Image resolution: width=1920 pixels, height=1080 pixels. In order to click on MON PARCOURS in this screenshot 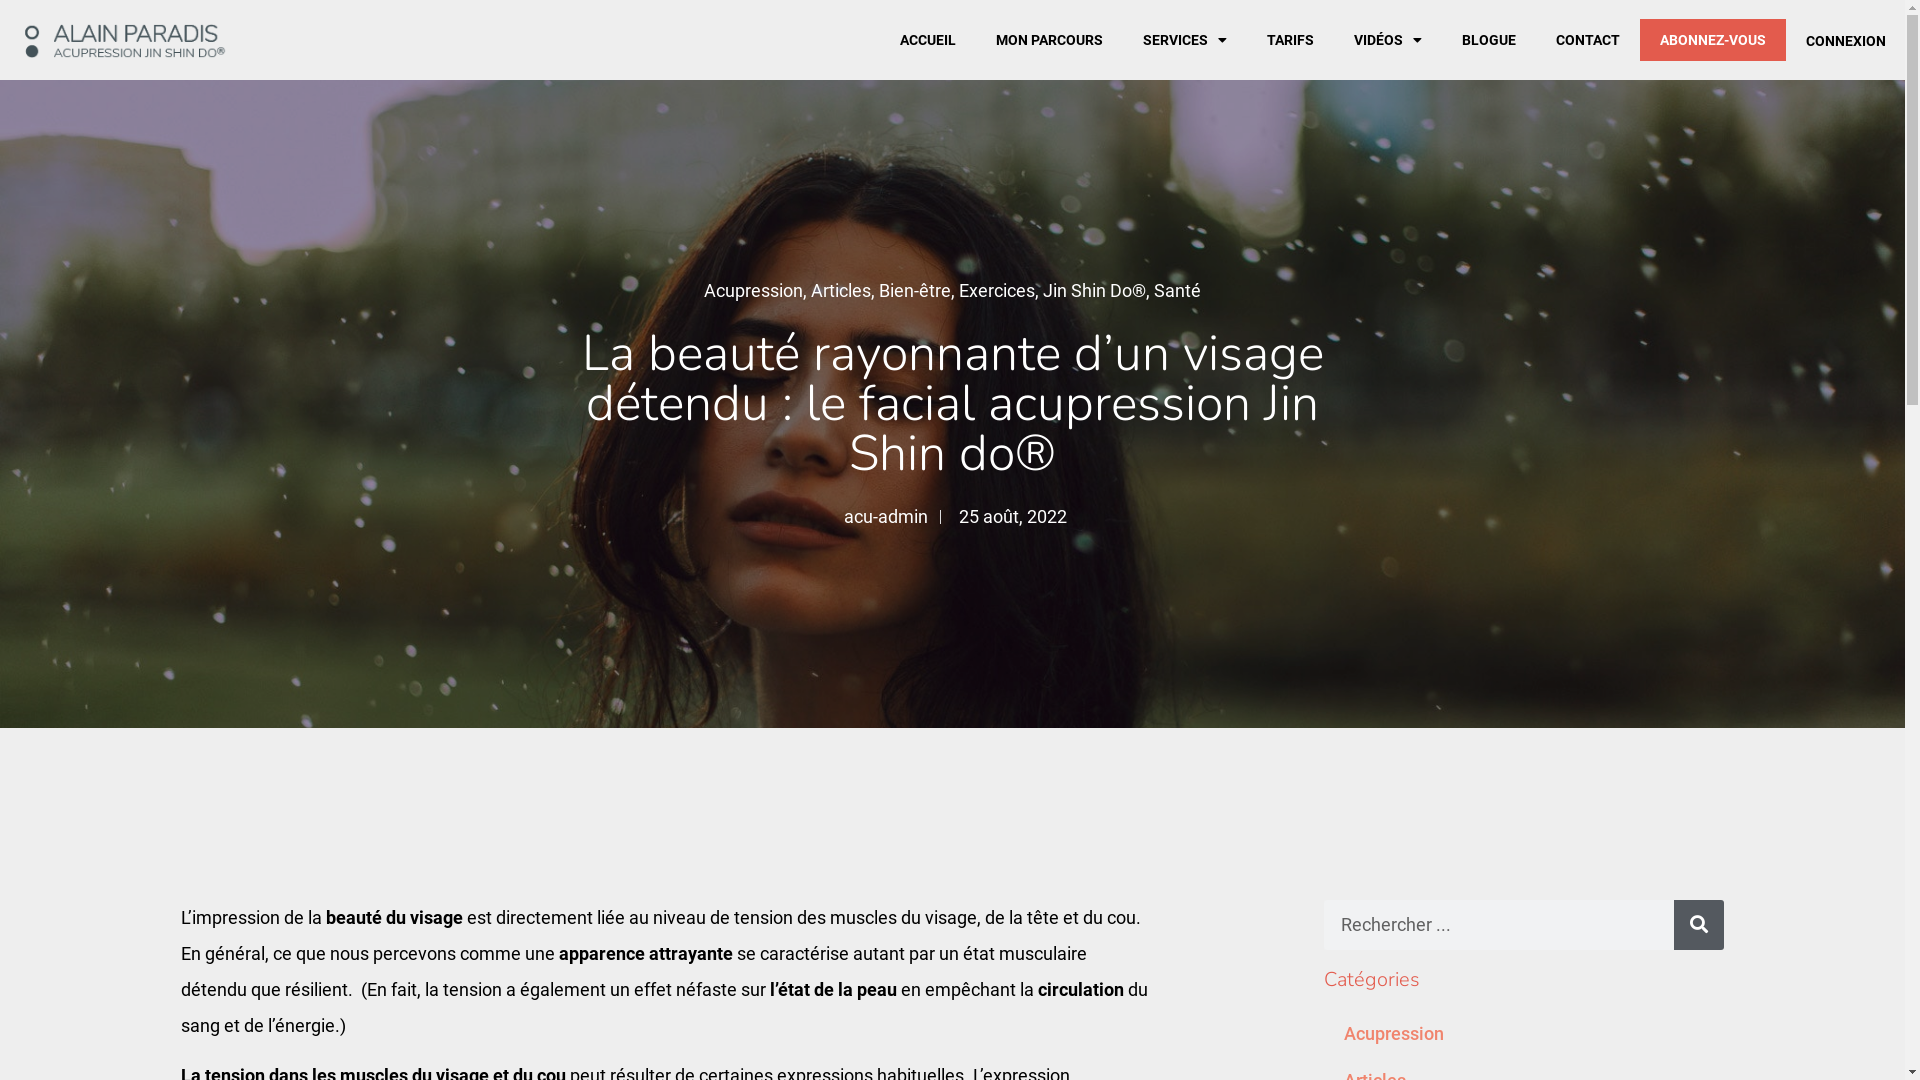, I will do `click(1050, 40)`.